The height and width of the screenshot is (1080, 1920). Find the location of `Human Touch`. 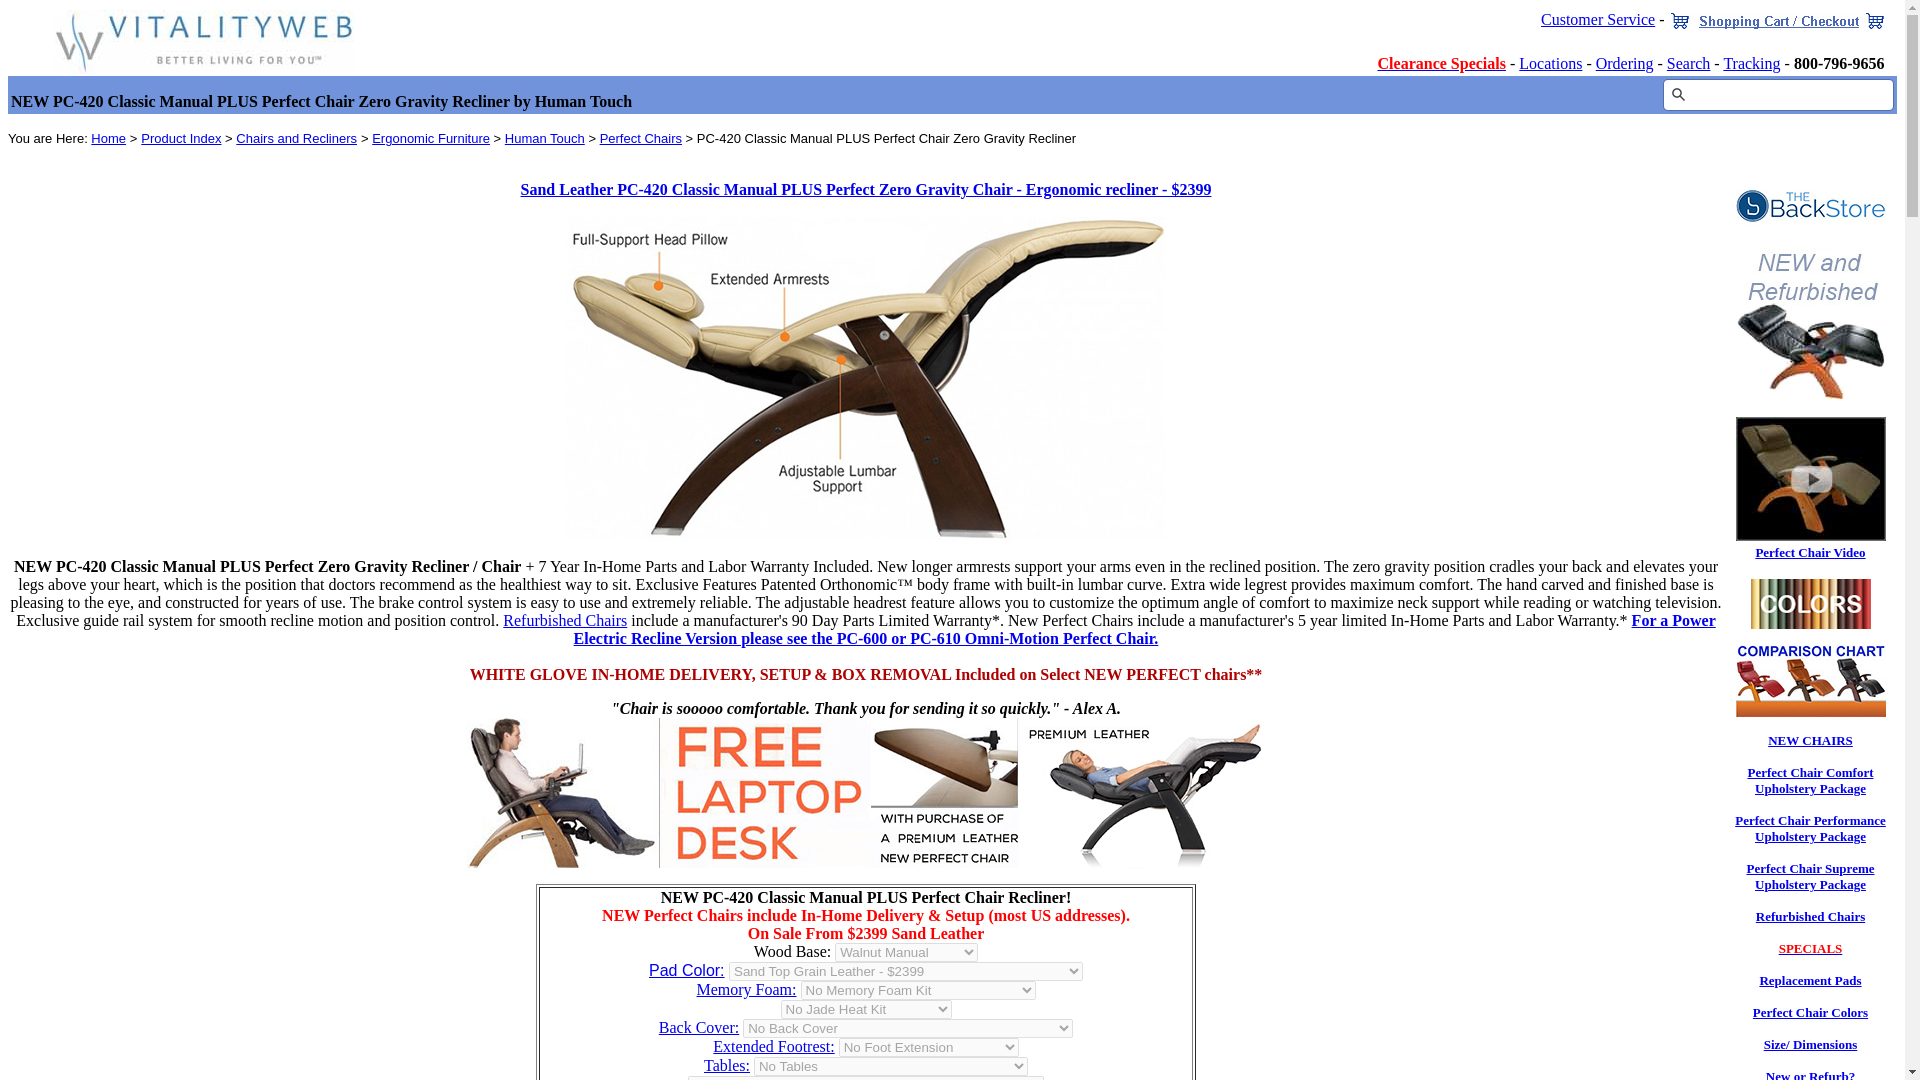

Human Touch is located at coordinates (544, 138).